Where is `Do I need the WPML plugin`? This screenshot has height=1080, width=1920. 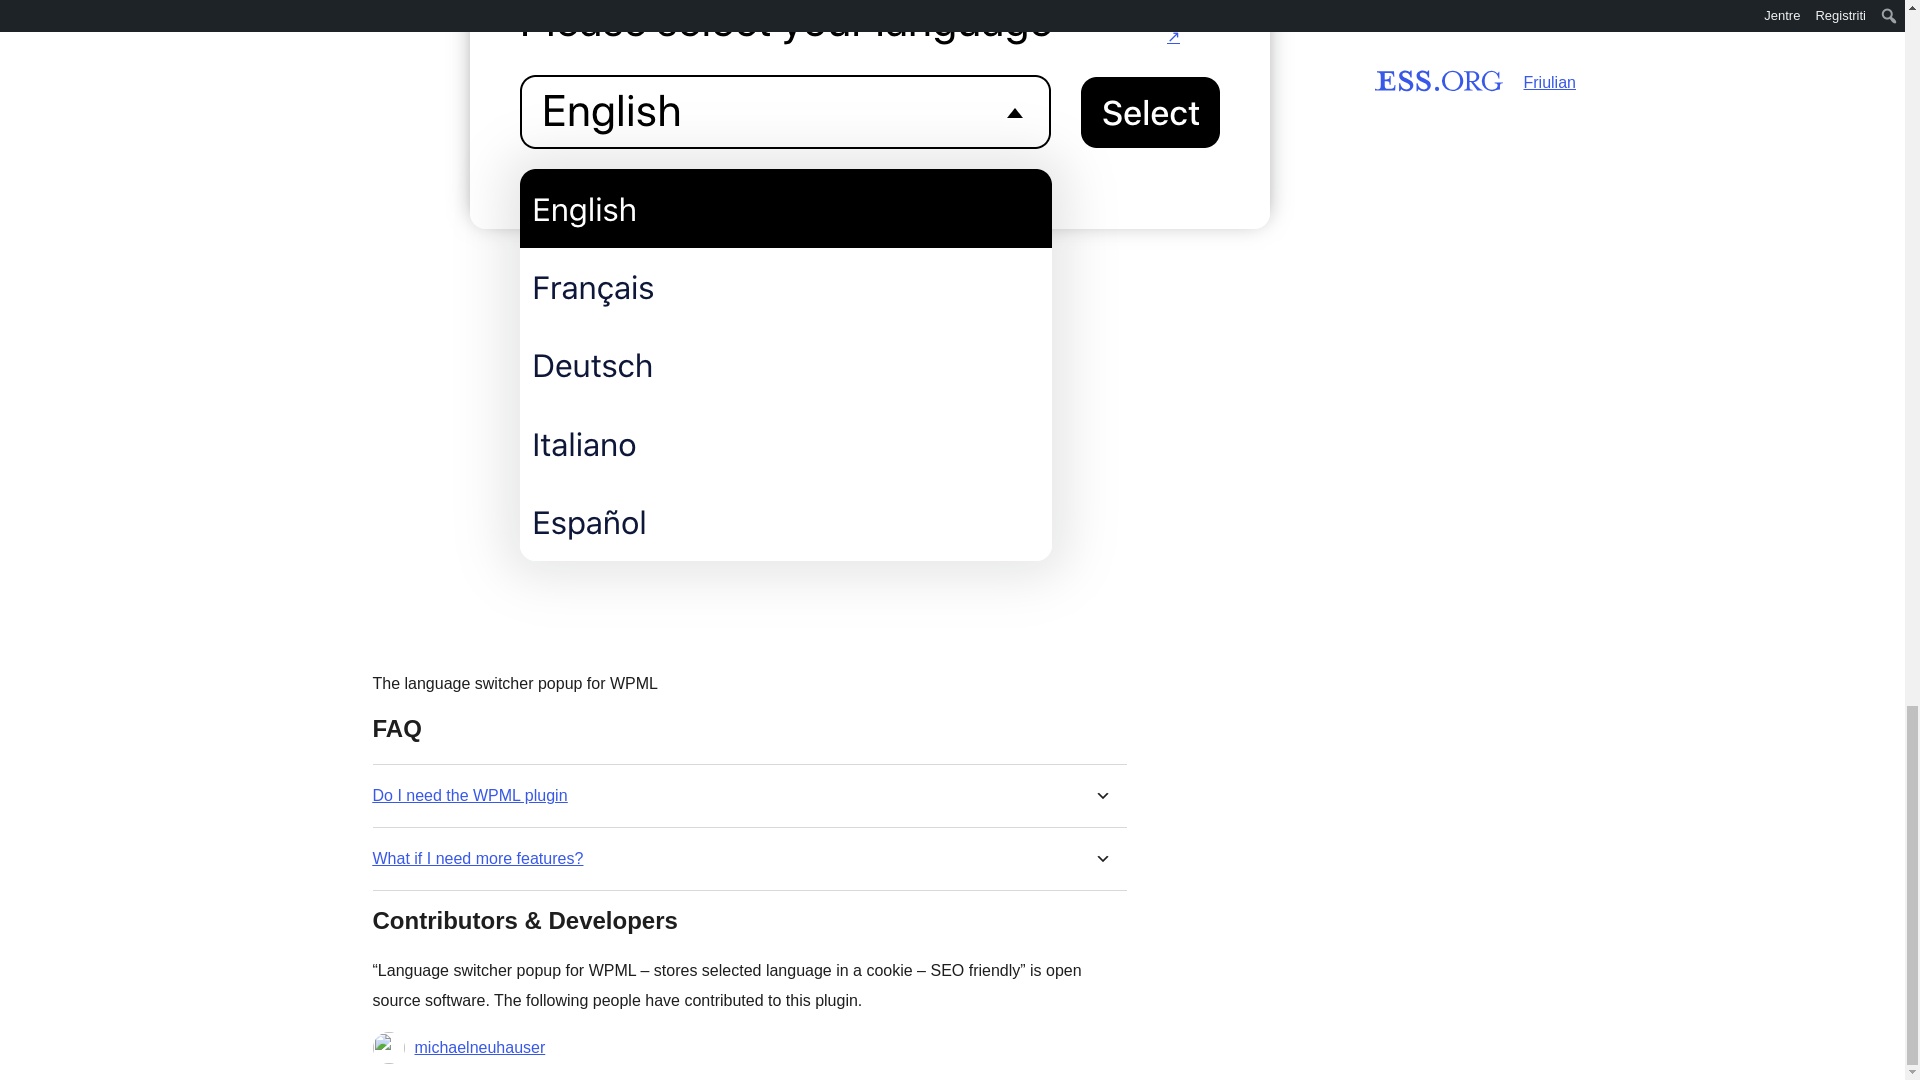 Do I need the WPML plugin is located at coordinates (469, 795).